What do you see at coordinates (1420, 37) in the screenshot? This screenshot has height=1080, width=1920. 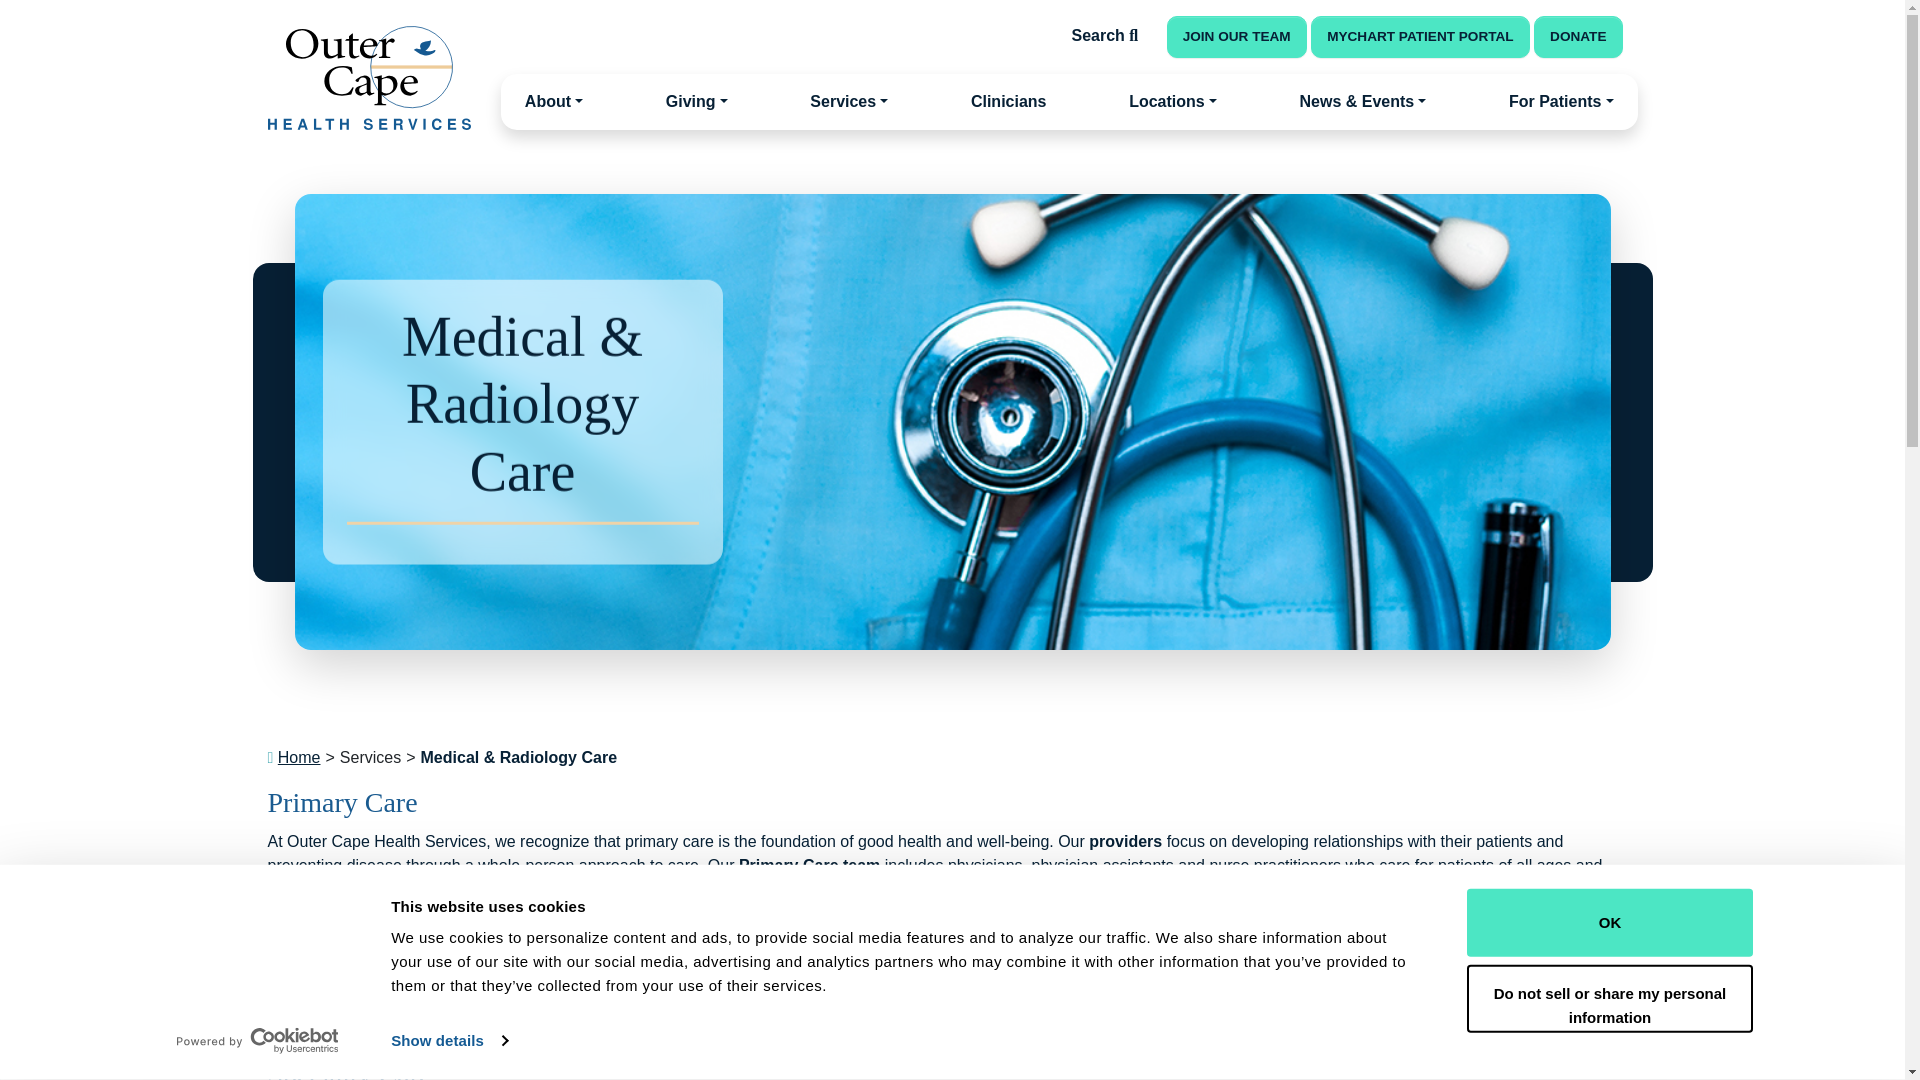 I see `MYCHART PATIENT PORTAL` at bounding box center [1420, 37].